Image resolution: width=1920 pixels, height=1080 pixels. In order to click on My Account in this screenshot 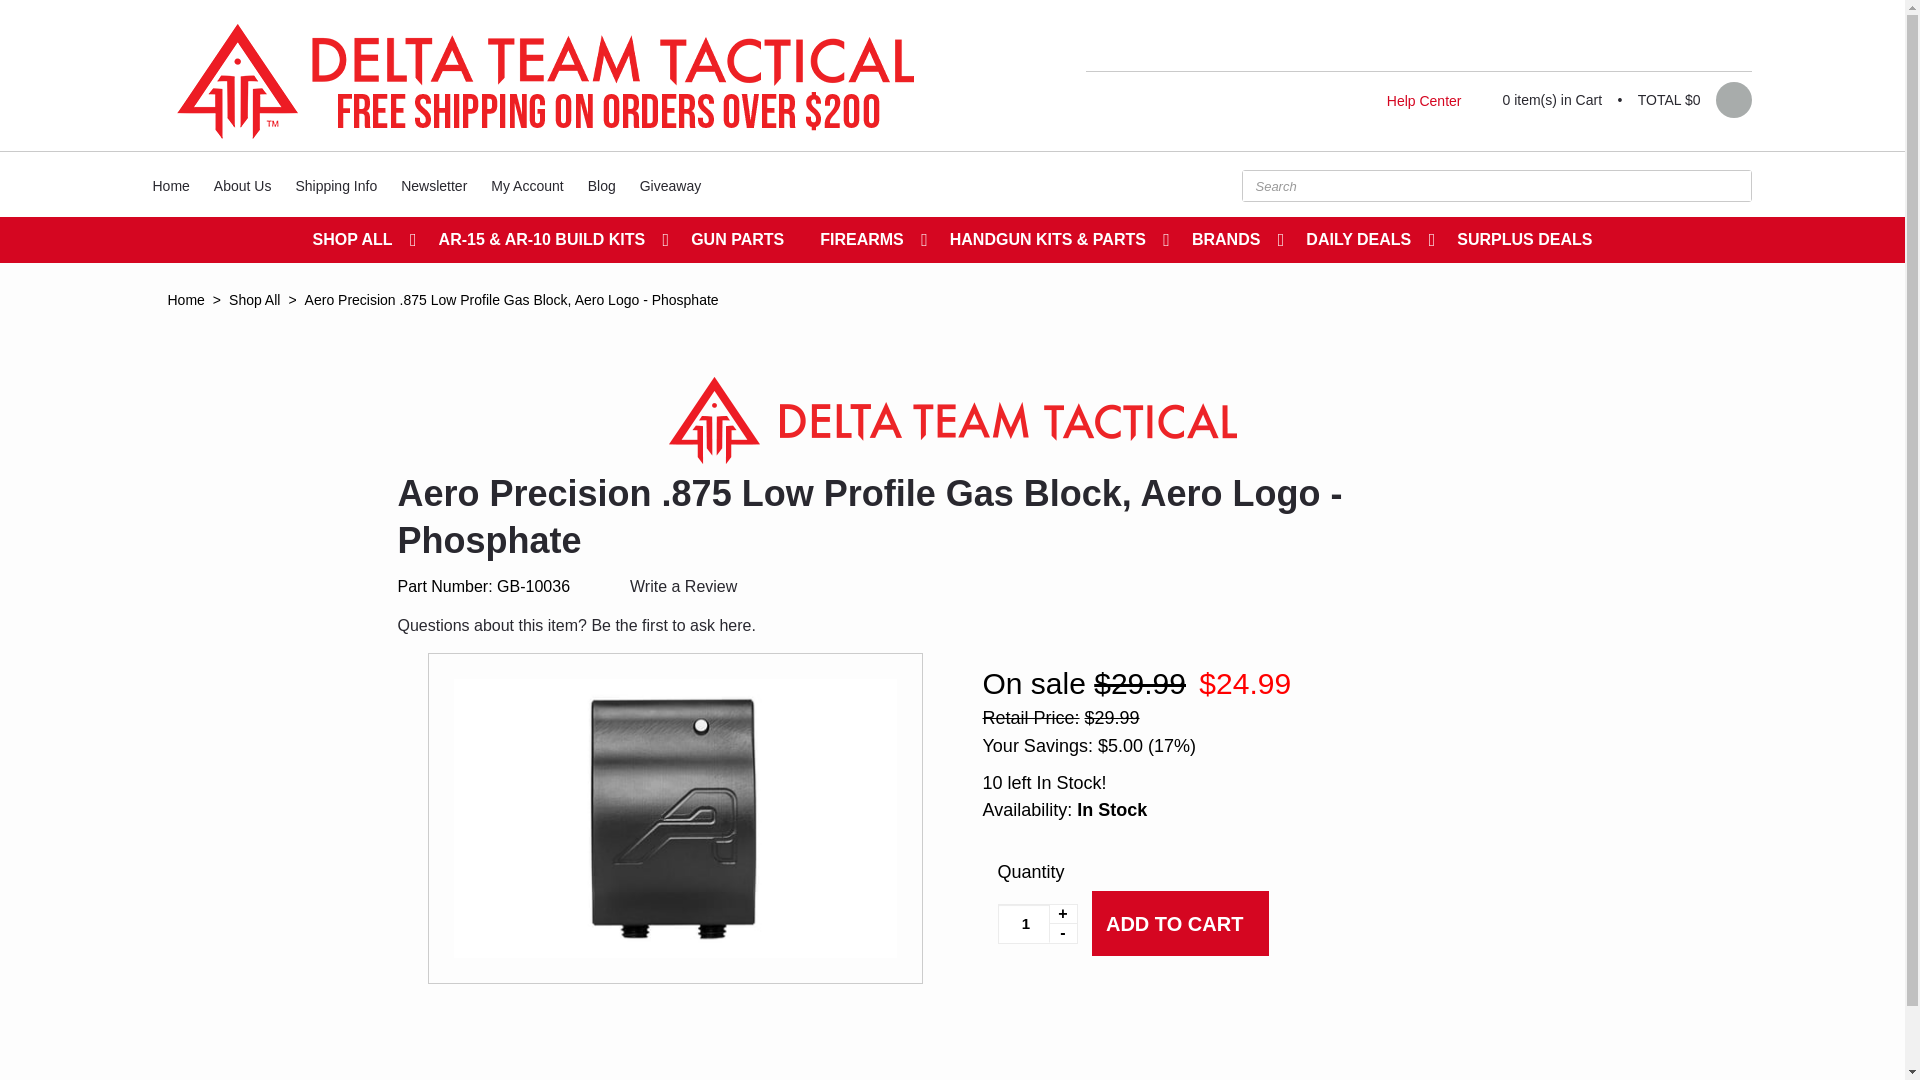, I will do `click(526, 185)`.